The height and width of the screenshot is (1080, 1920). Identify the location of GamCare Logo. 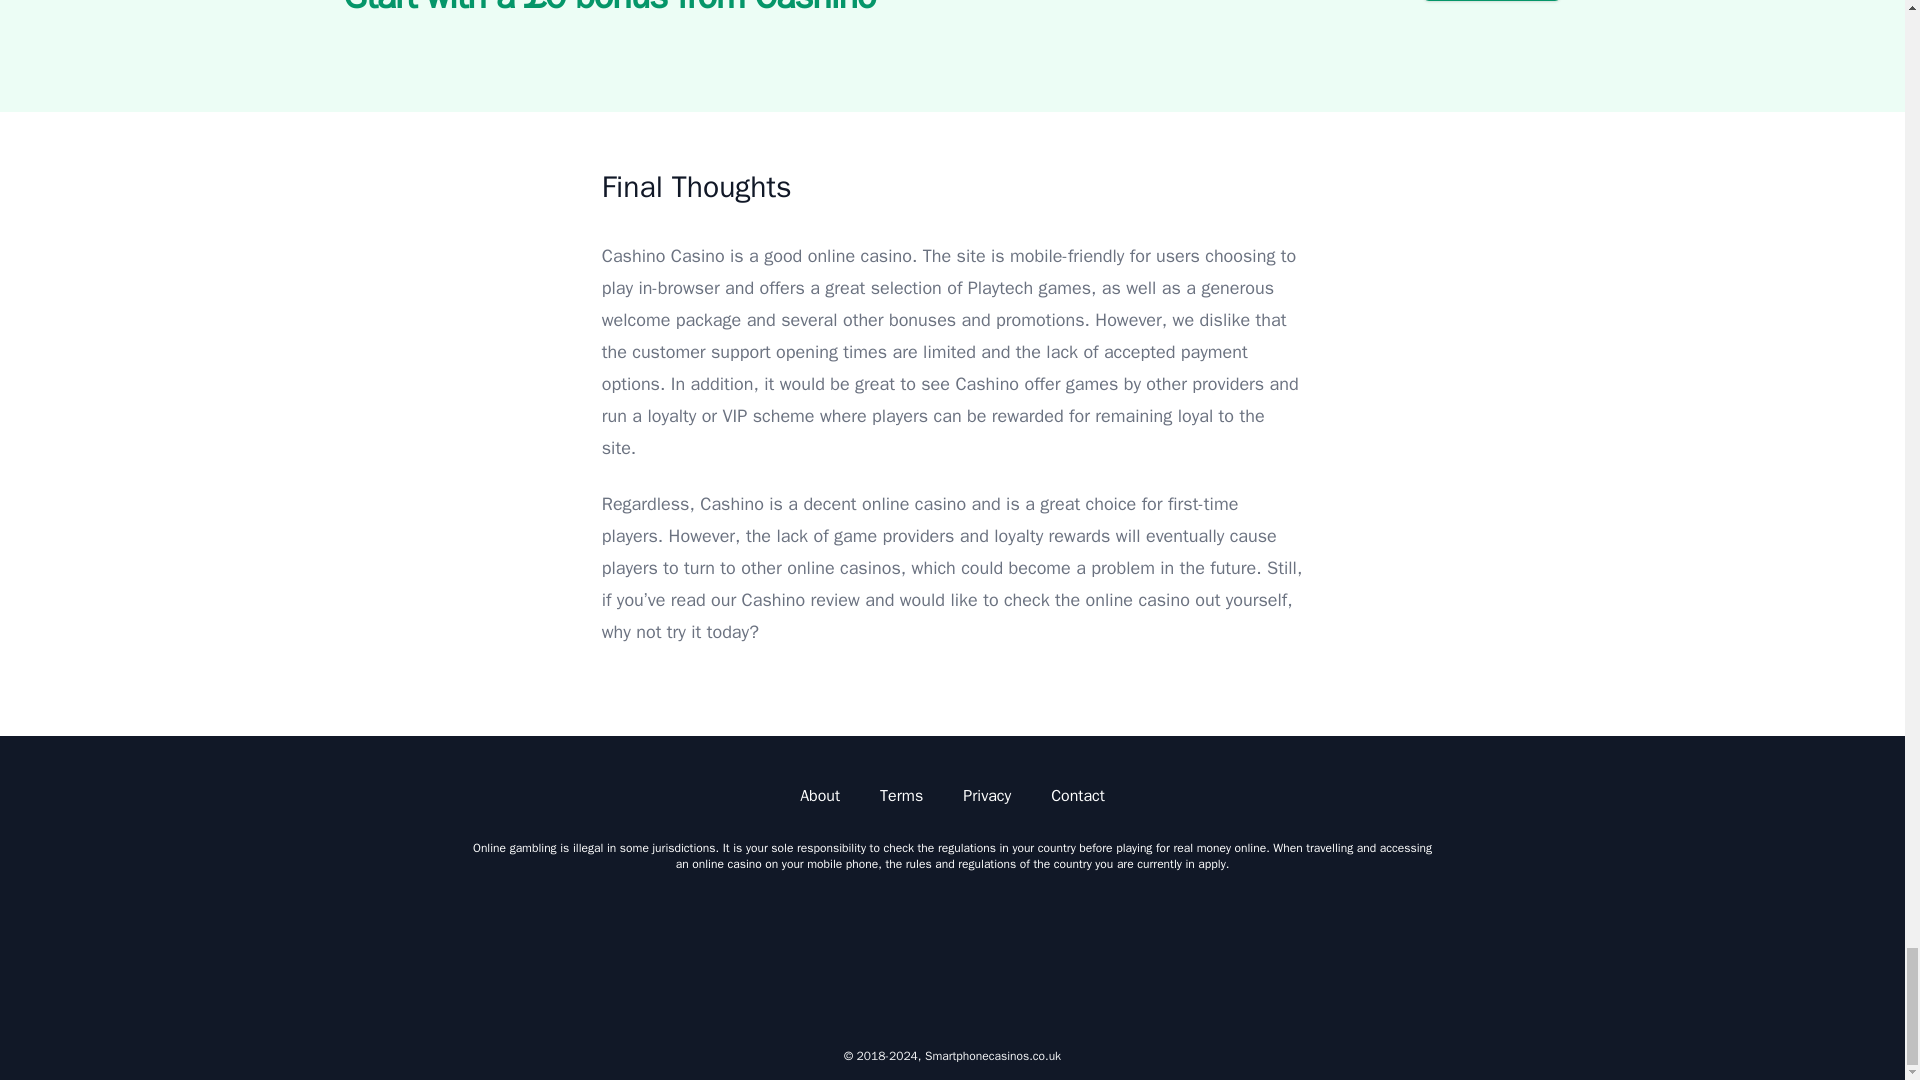
(1138, 952).